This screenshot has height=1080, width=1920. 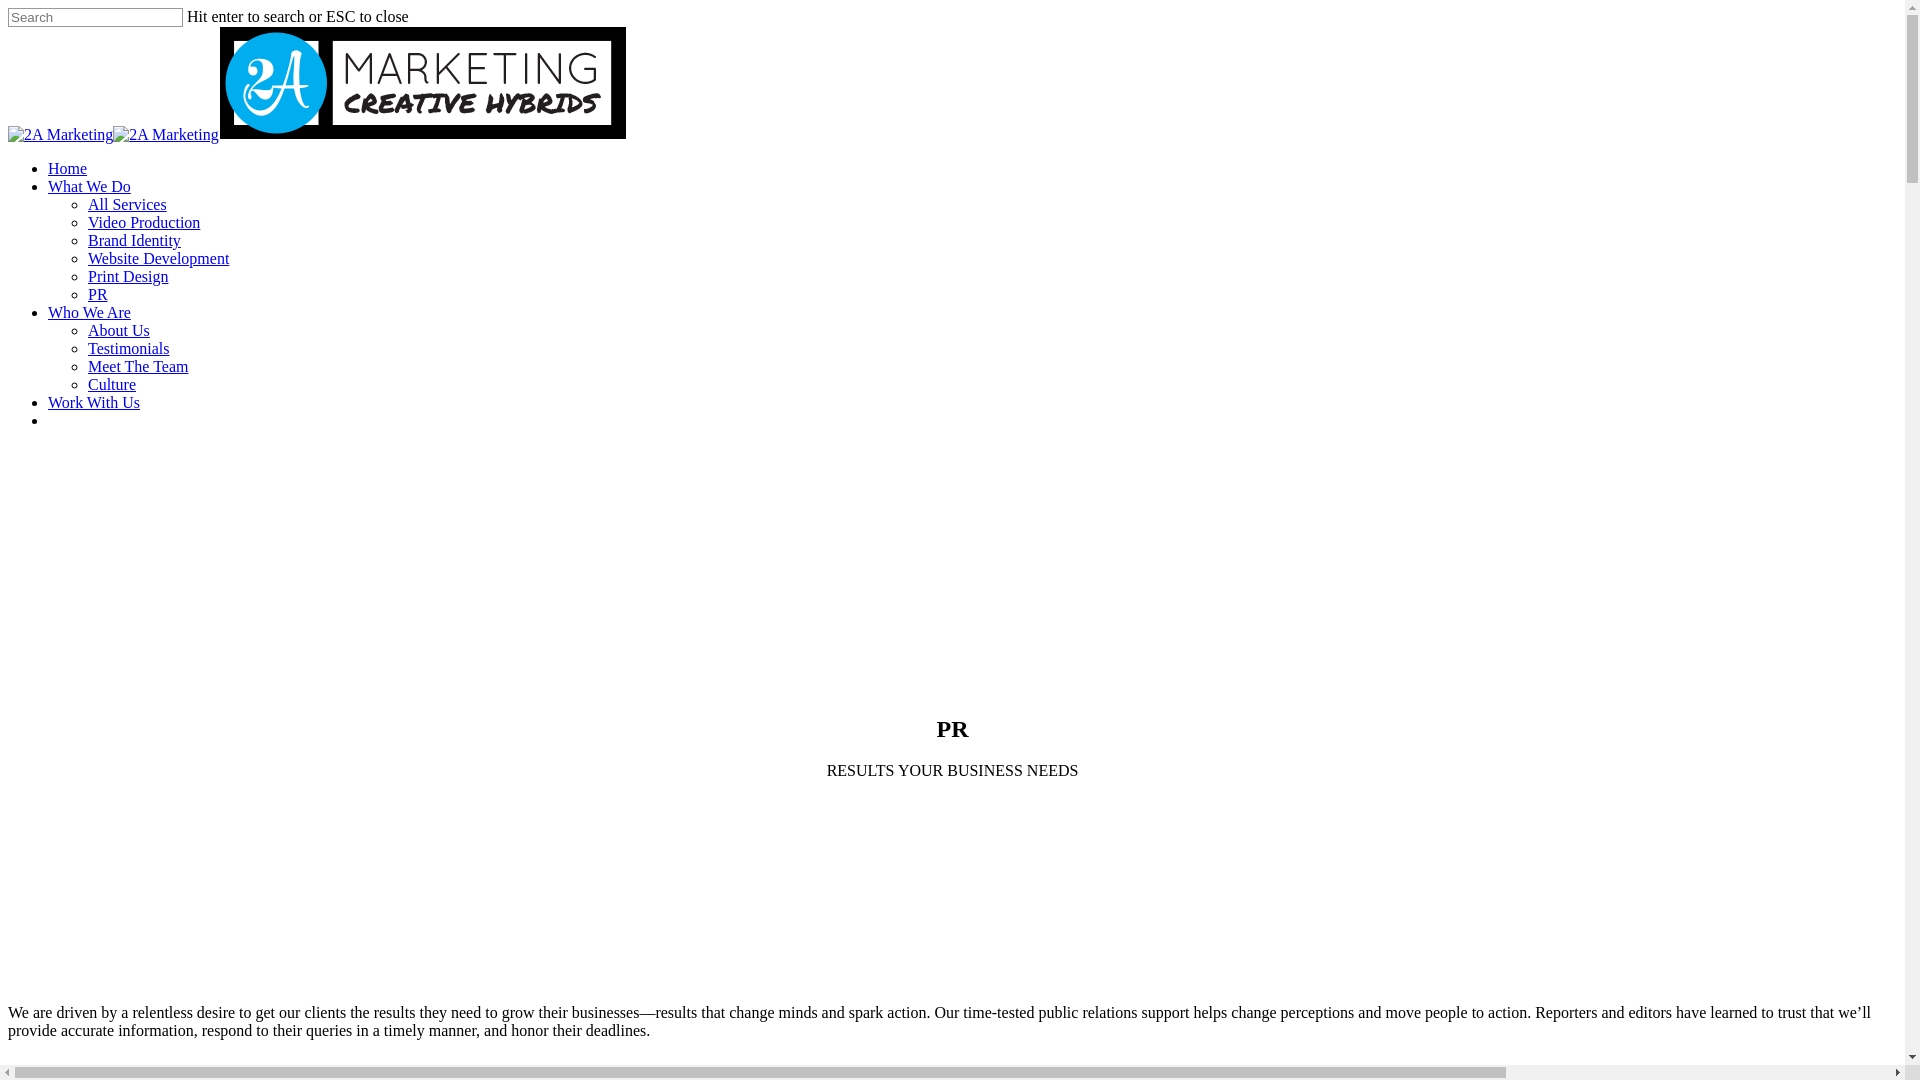 I want to click on Brand Identity, so click(x=134, y=240).